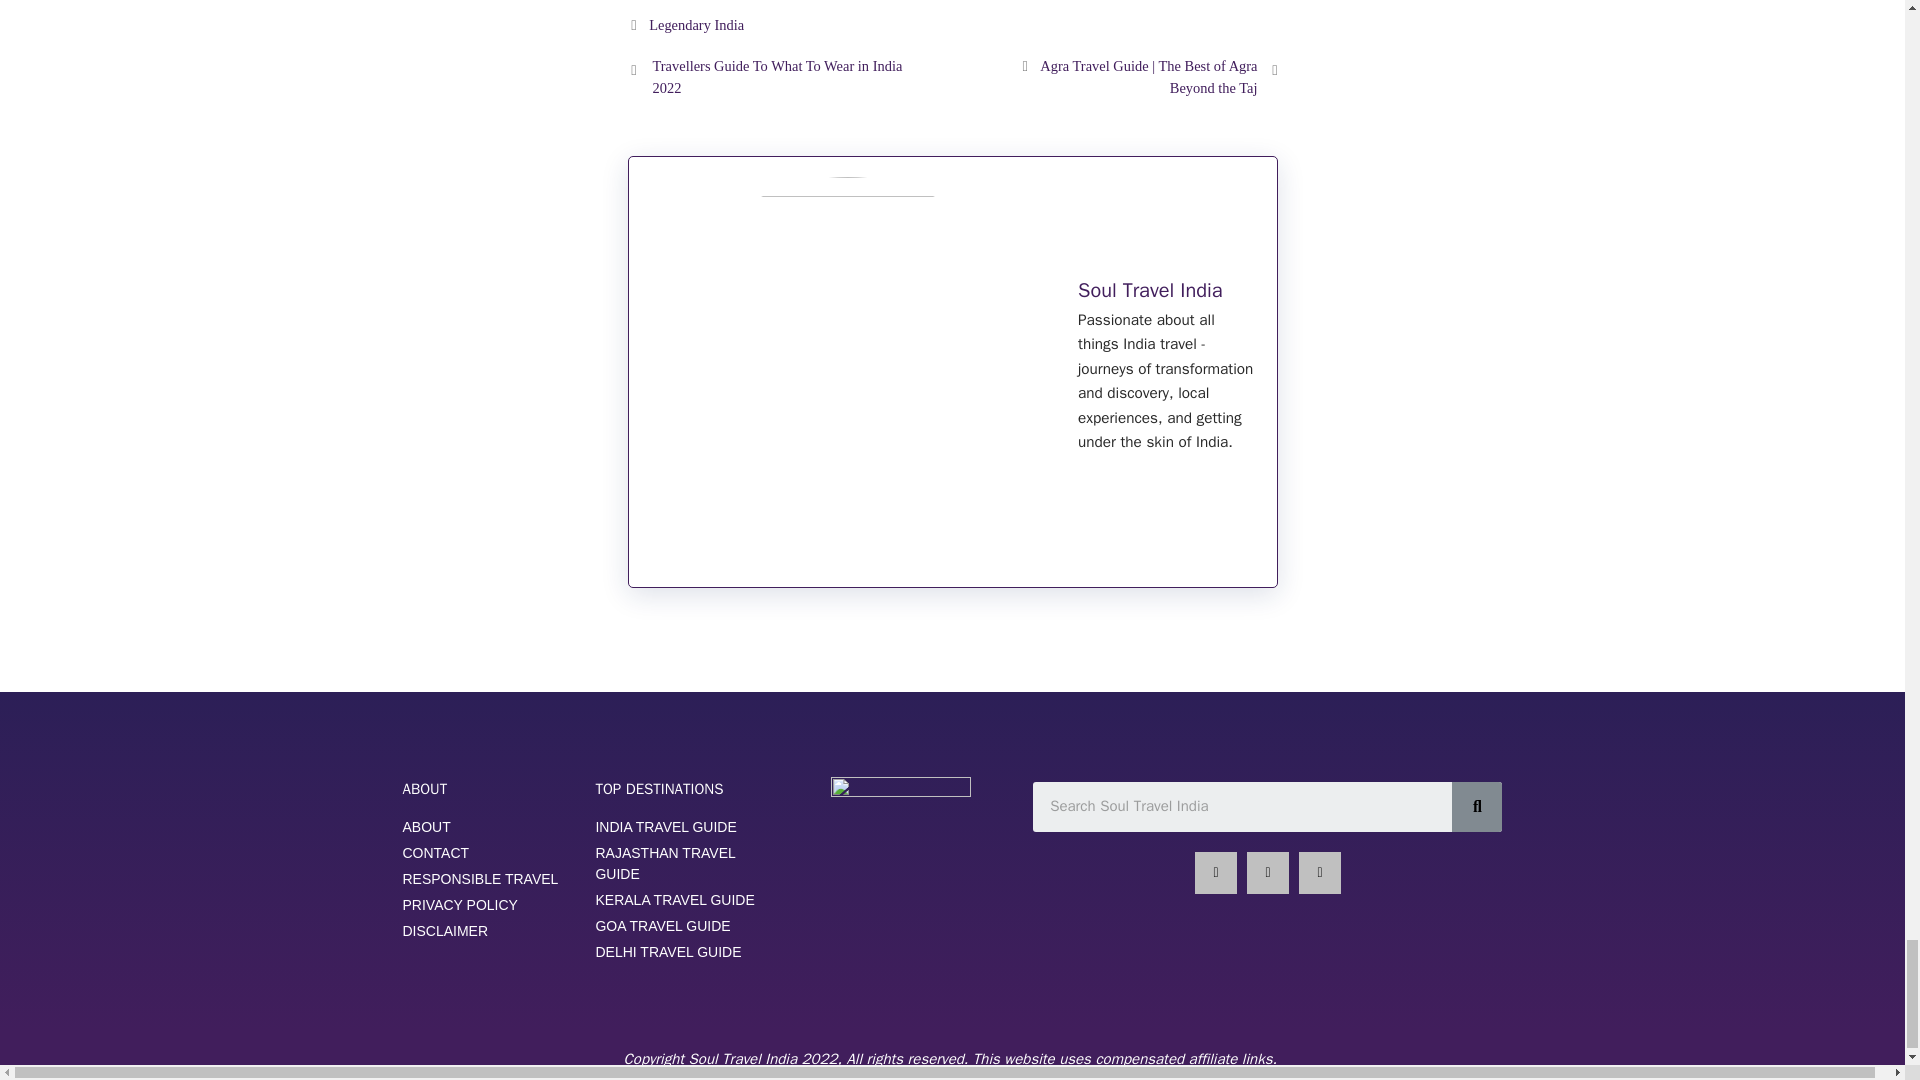 This screenshot has height=1080, width=1920. Describe the element at coordinates (1476, 806) in the screenshot. I see `Search` at that location.